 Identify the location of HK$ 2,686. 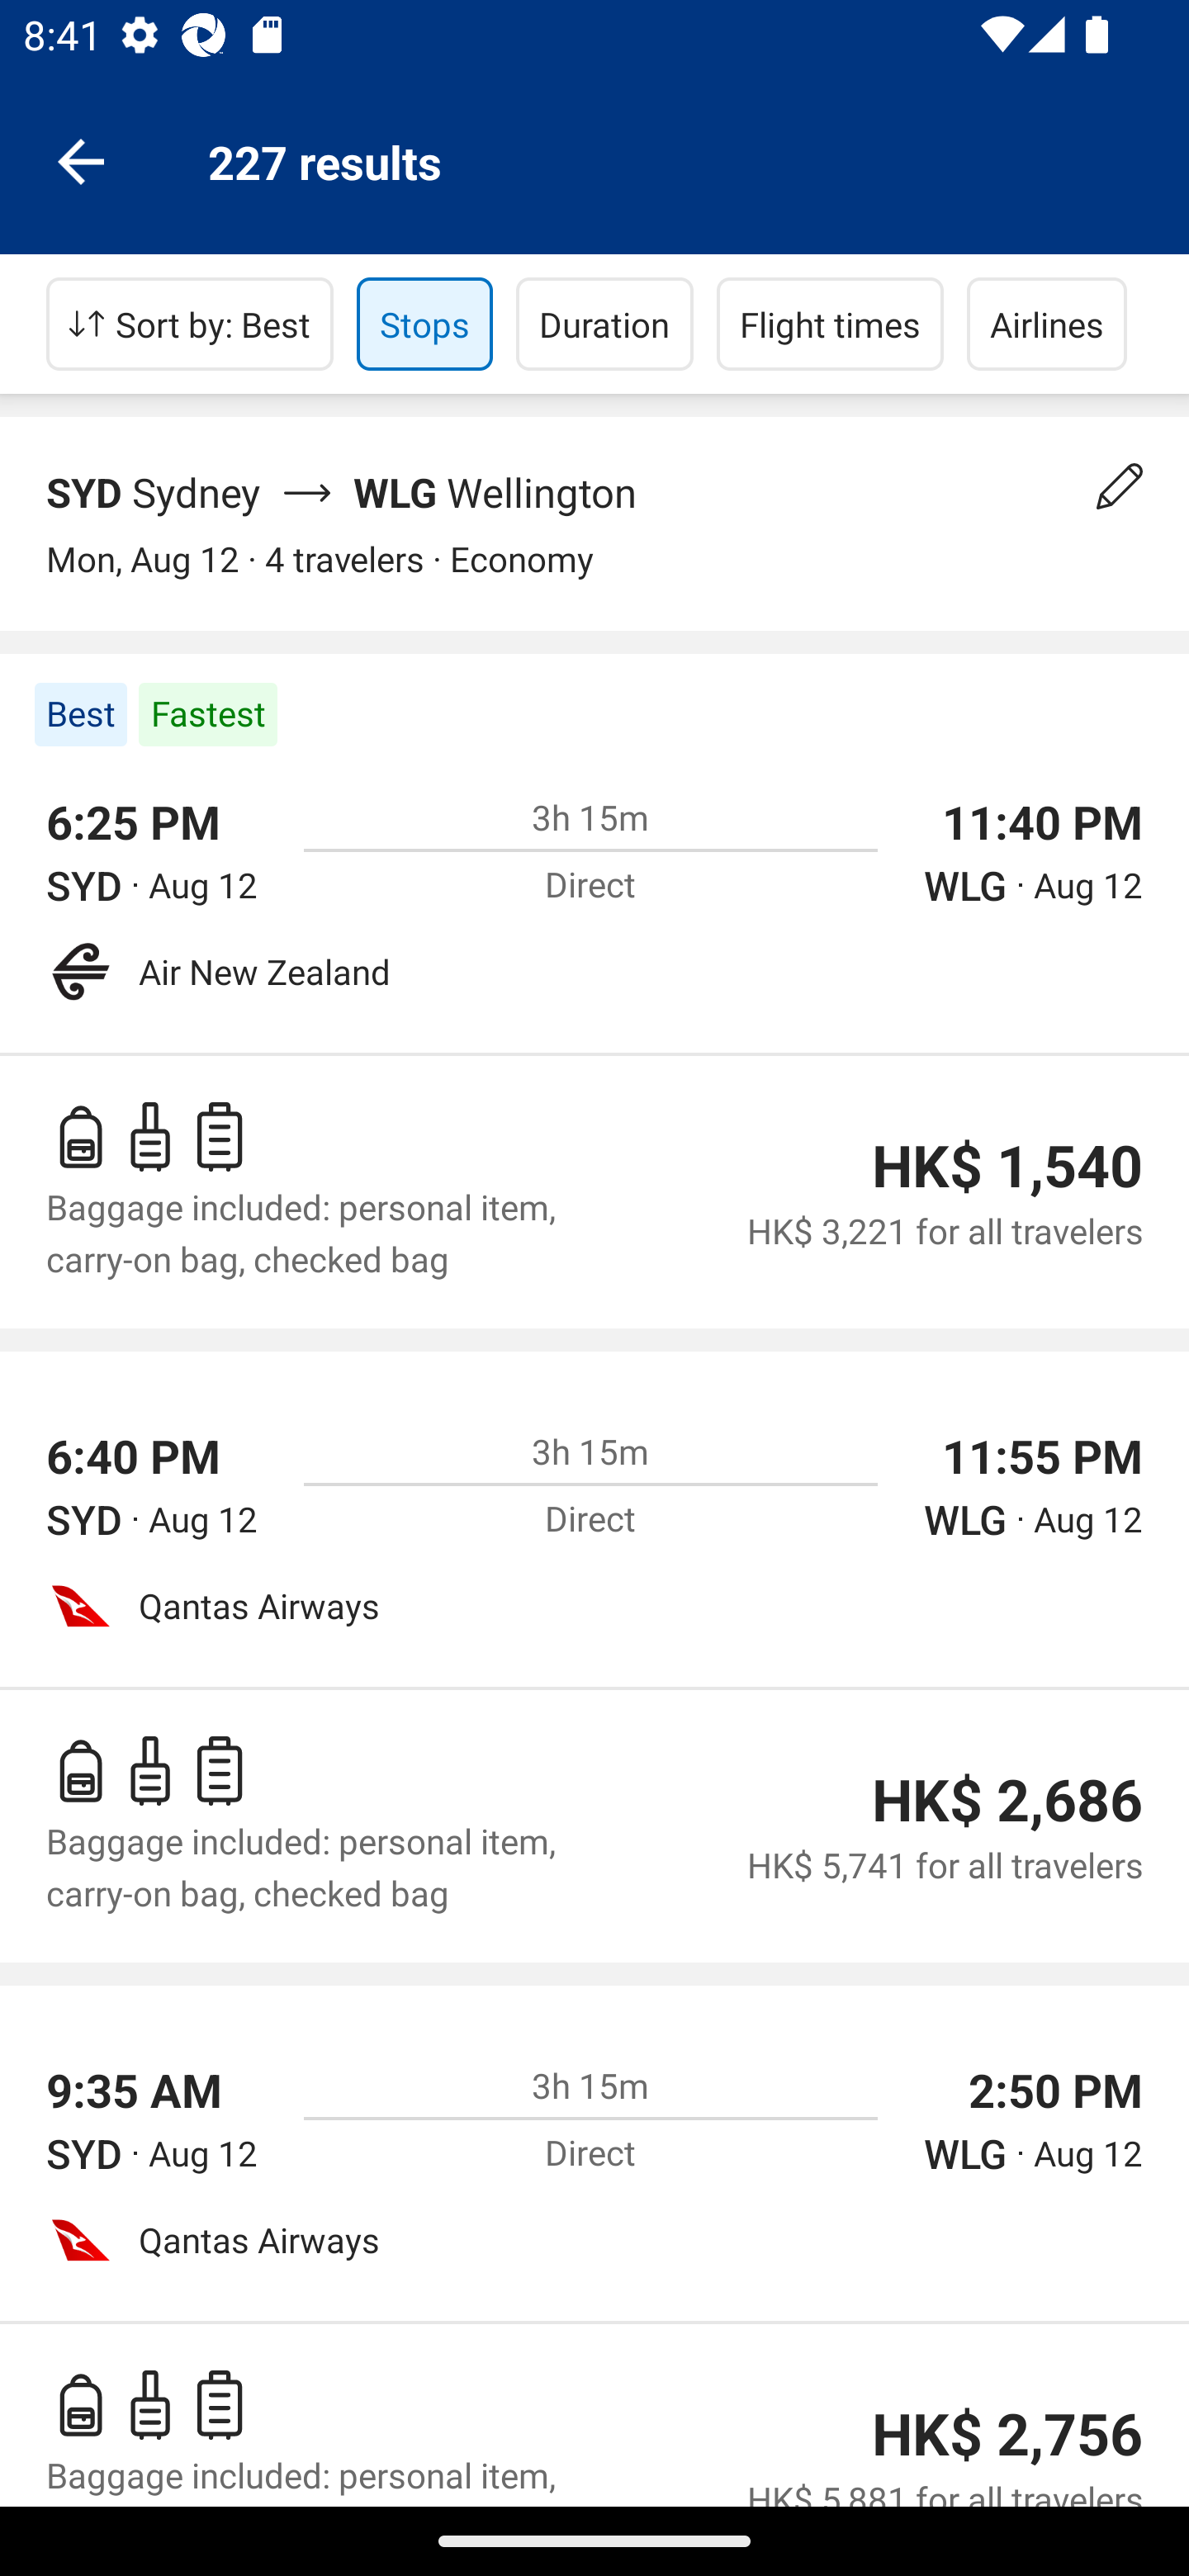
(1007, 1800).